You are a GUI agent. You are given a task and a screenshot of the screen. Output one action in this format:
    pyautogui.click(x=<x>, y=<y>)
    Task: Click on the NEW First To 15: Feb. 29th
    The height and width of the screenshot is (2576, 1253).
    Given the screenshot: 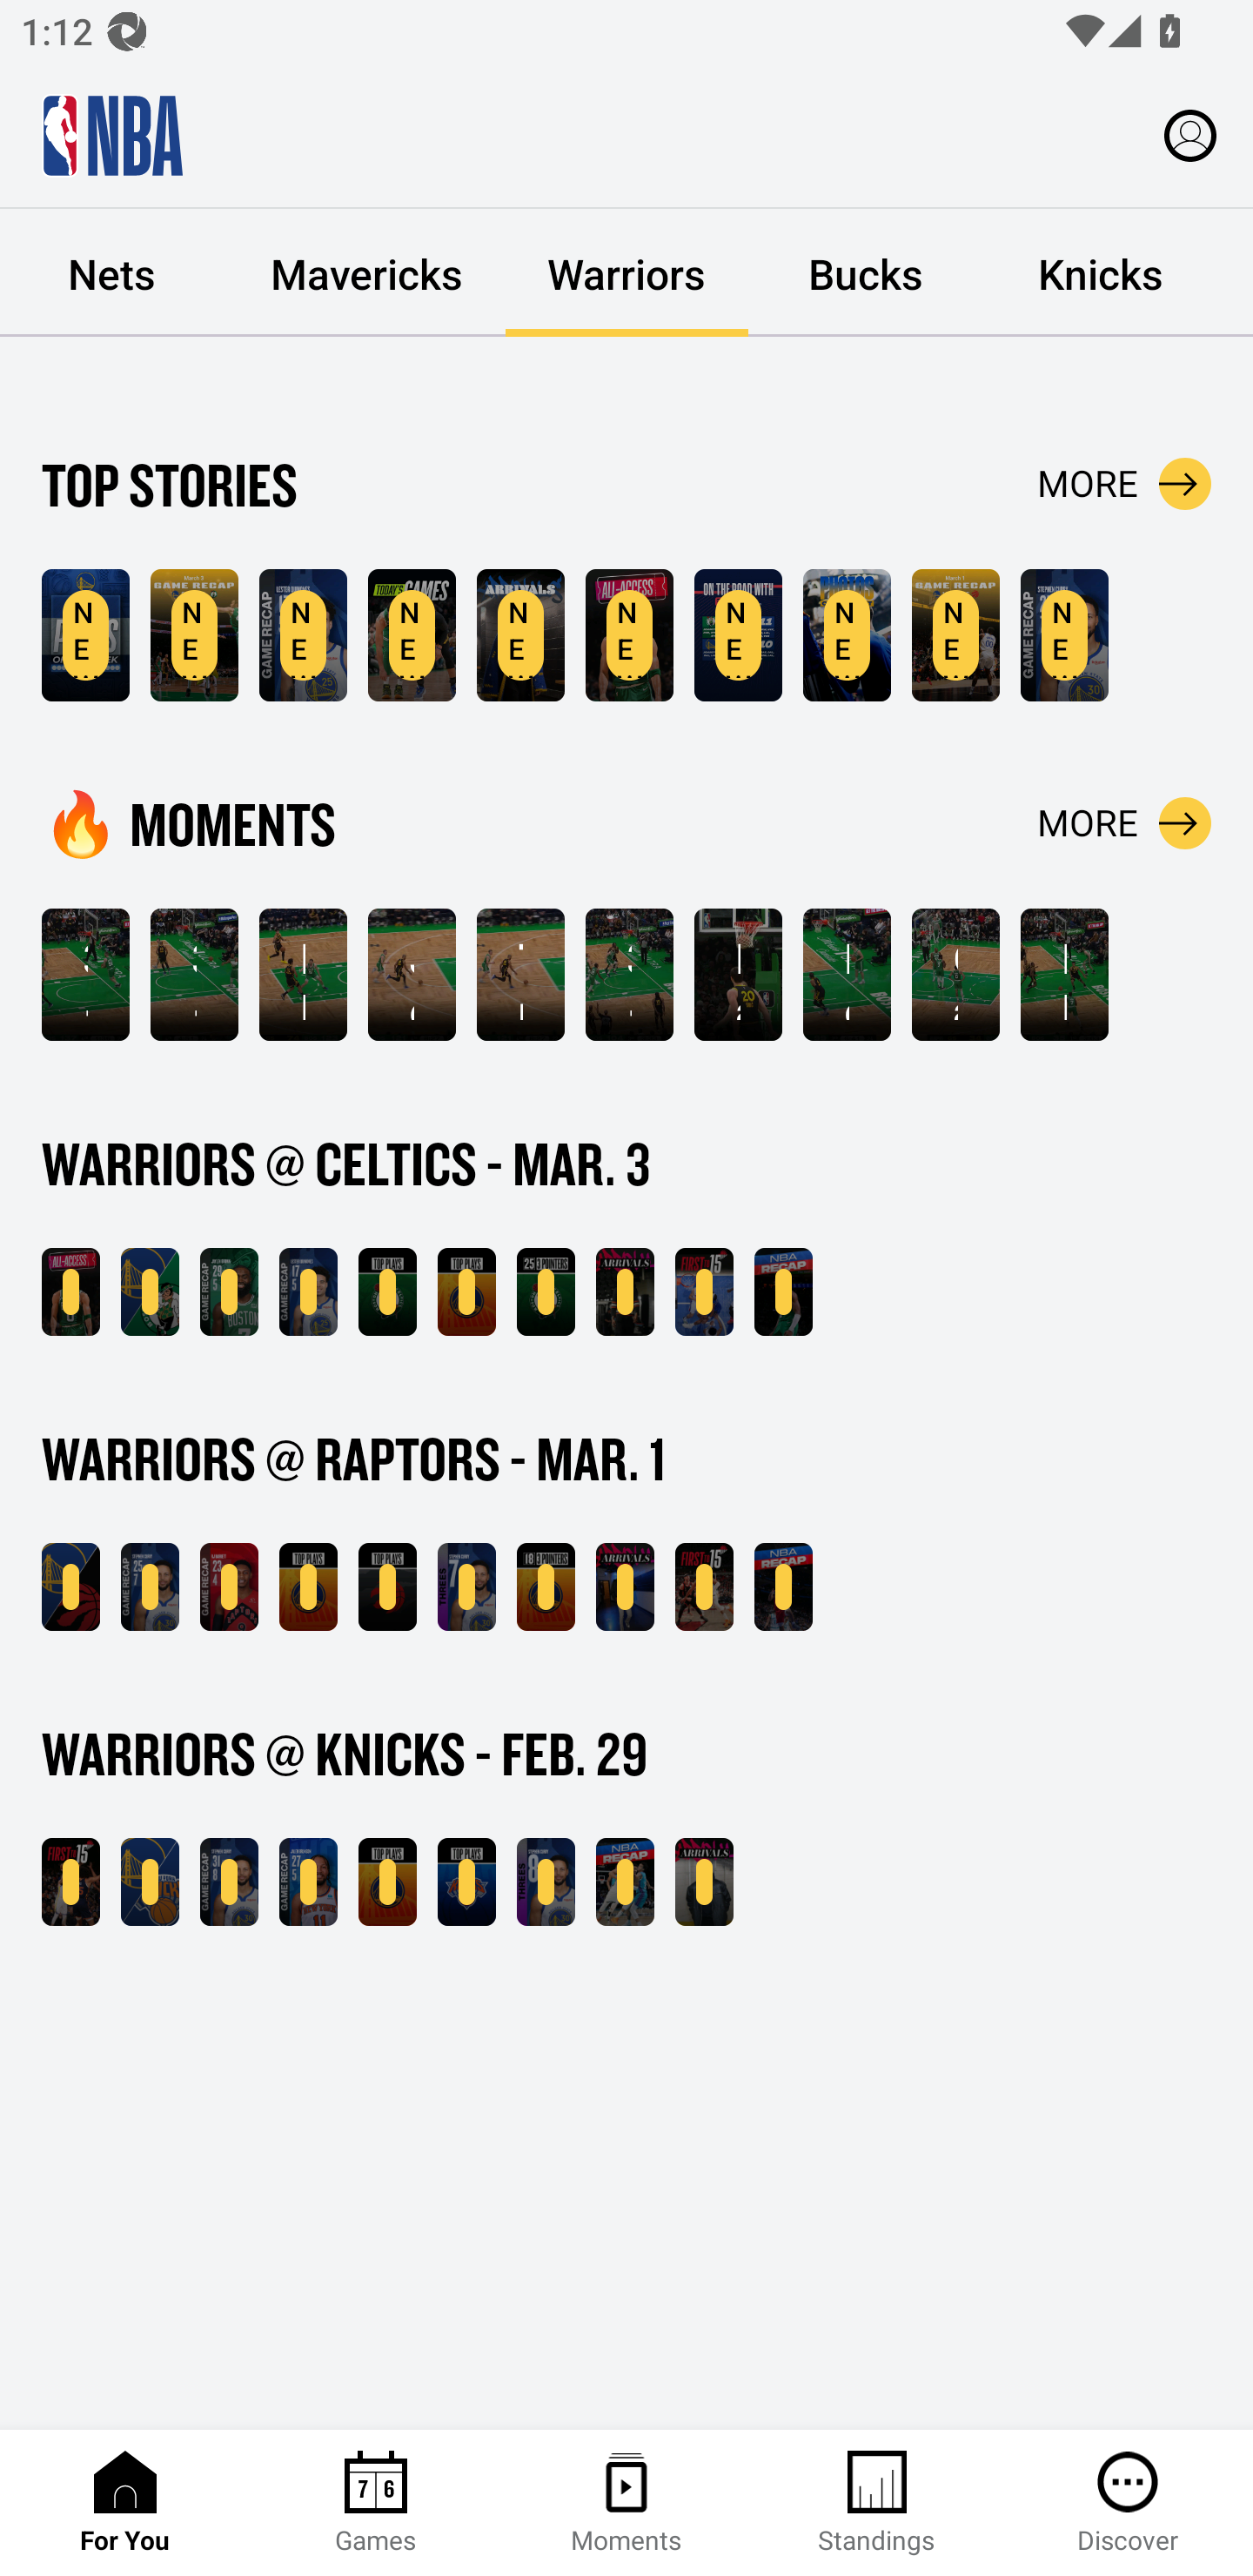 What is the action you would take?
    pyautogui.click(x=70, y=1883)
    